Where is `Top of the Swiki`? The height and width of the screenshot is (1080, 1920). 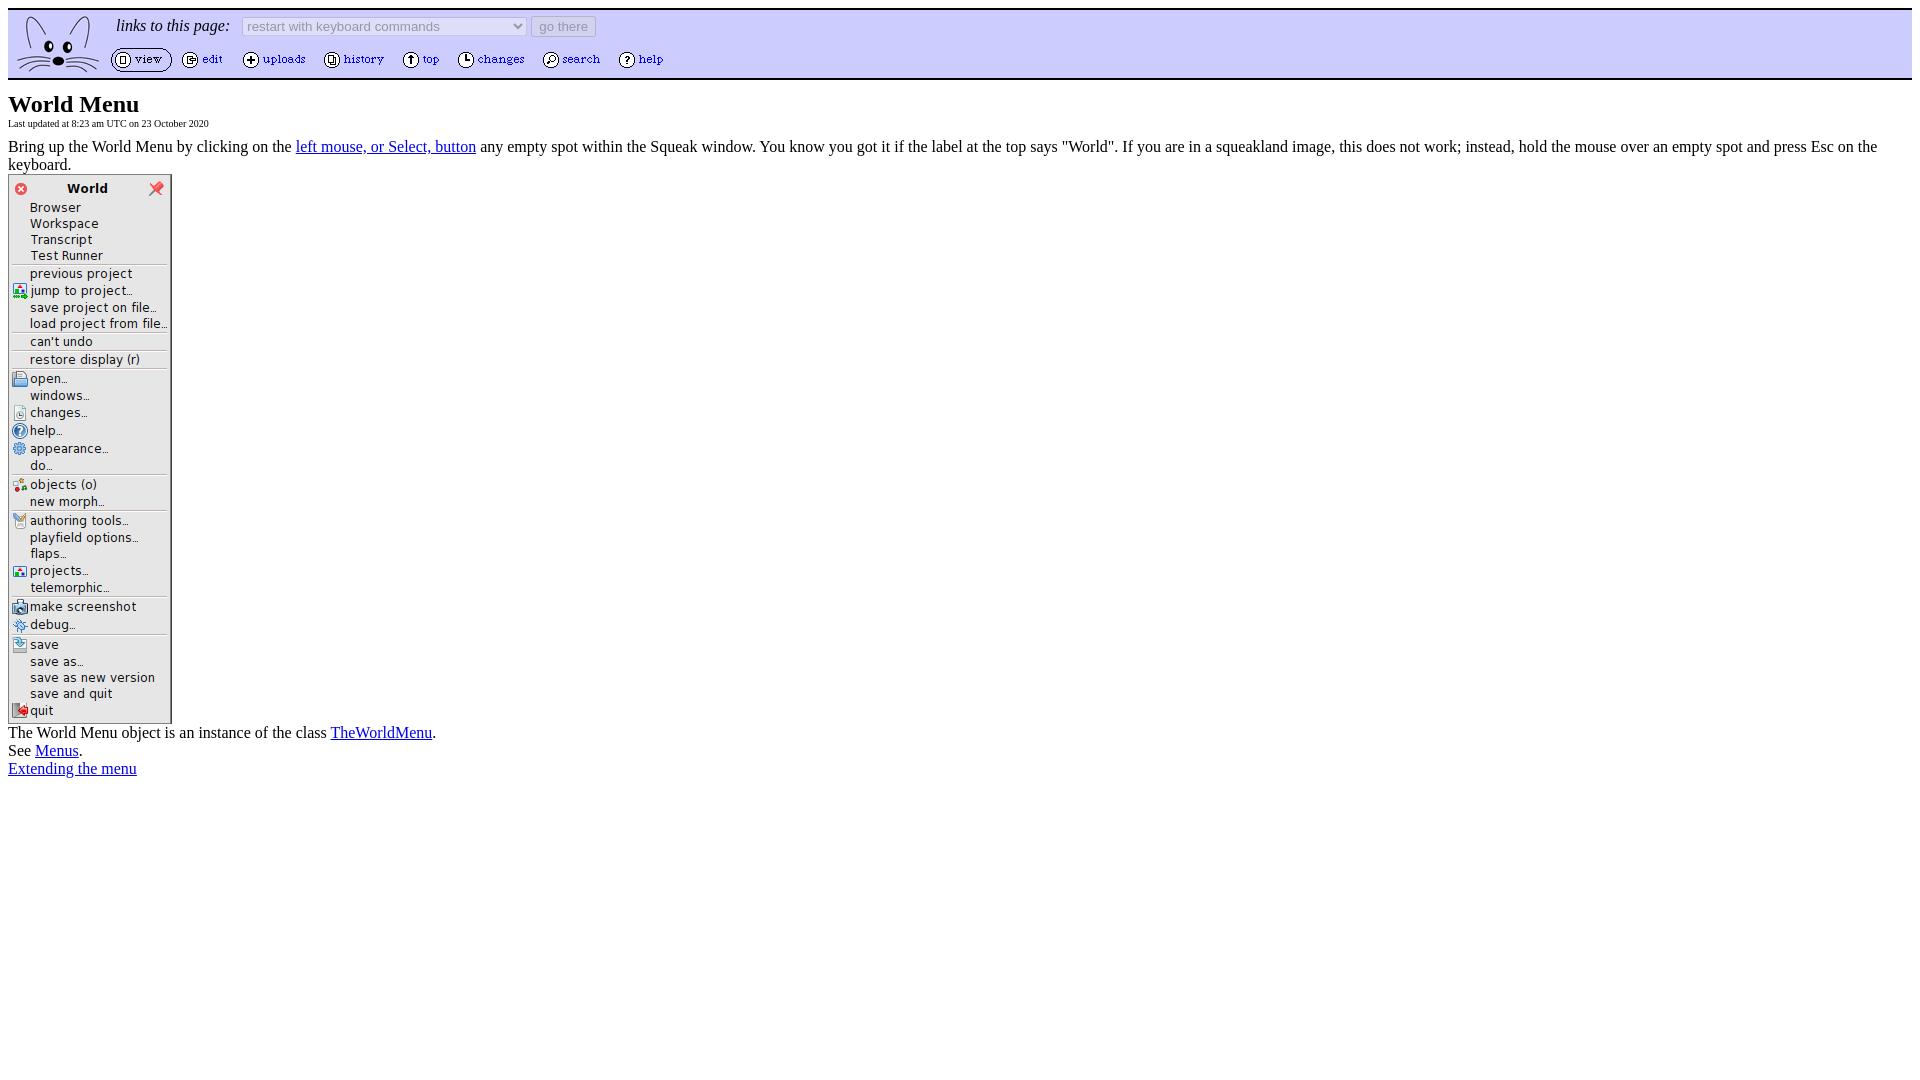
Top of the Swiki is located at coordinates (423, 68).